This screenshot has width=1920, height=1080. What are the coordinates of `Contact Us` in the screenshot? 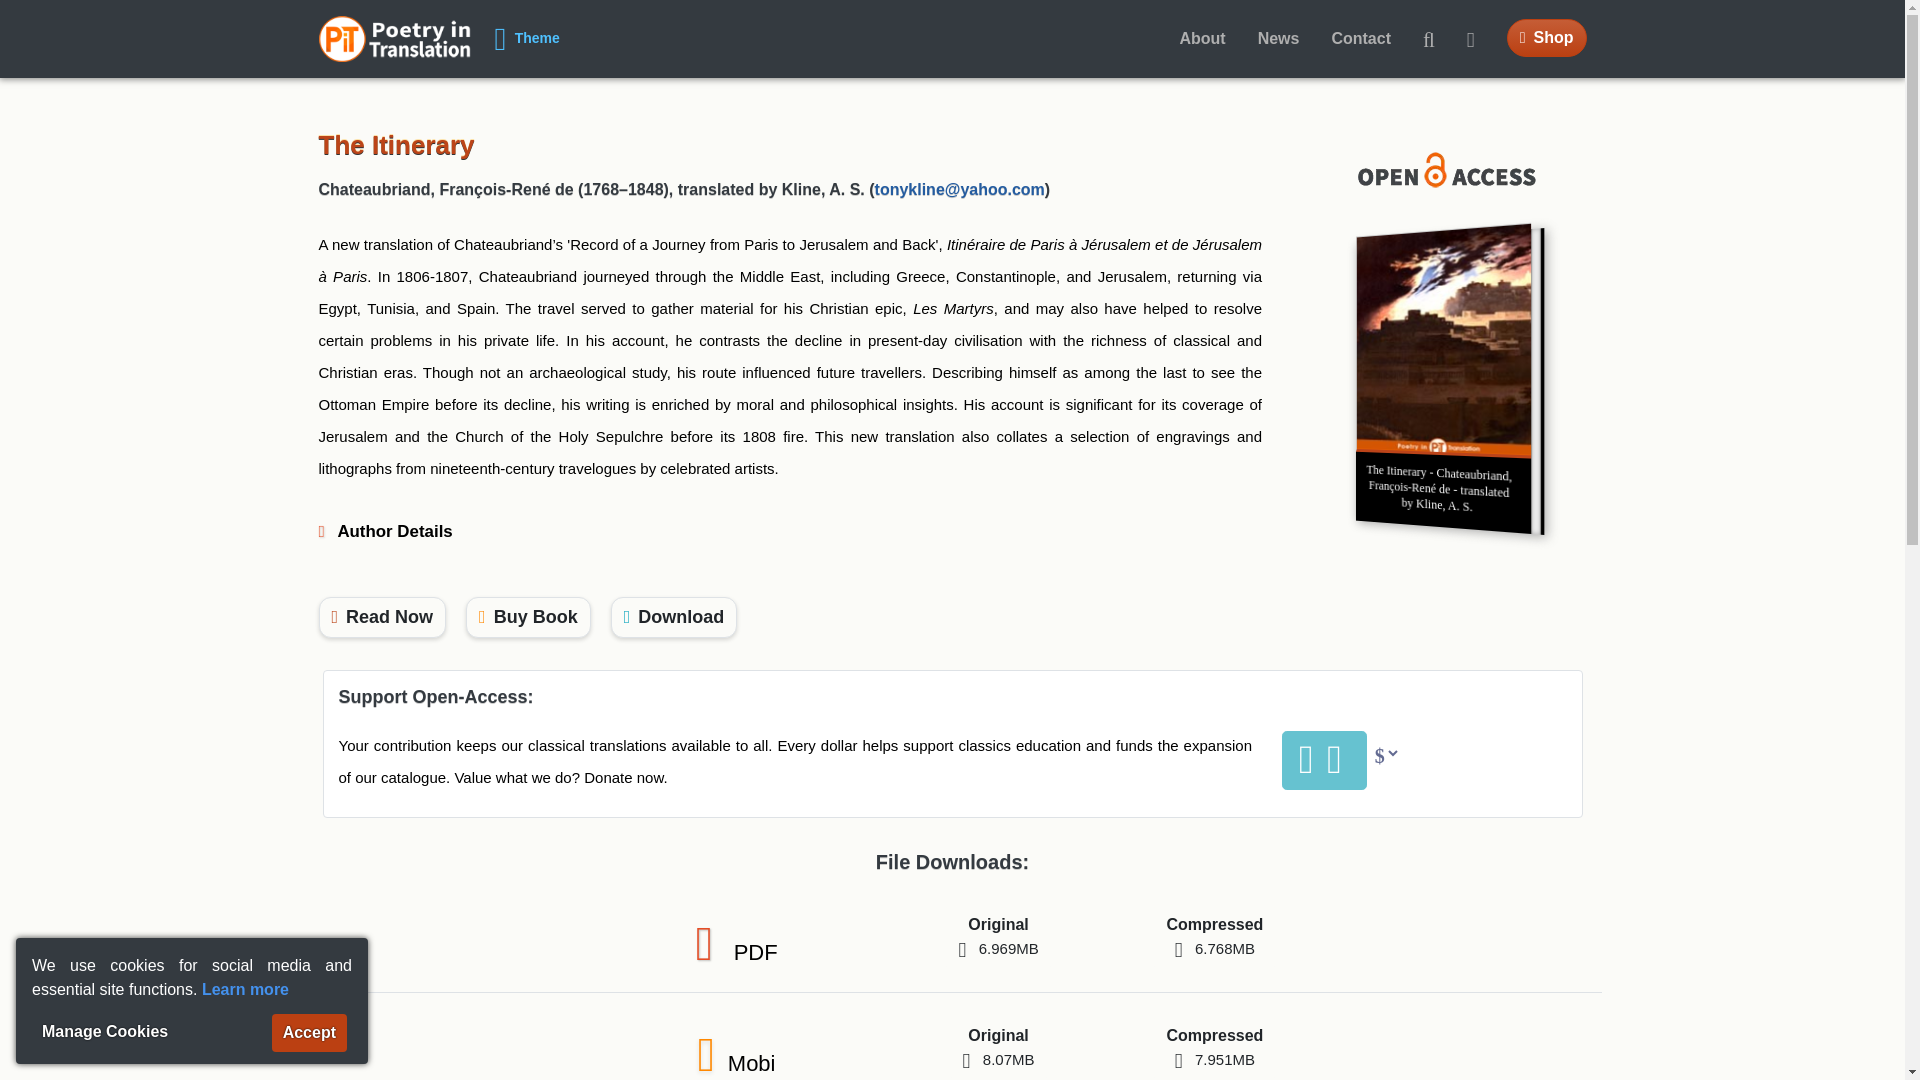 It's located at (394, 38).